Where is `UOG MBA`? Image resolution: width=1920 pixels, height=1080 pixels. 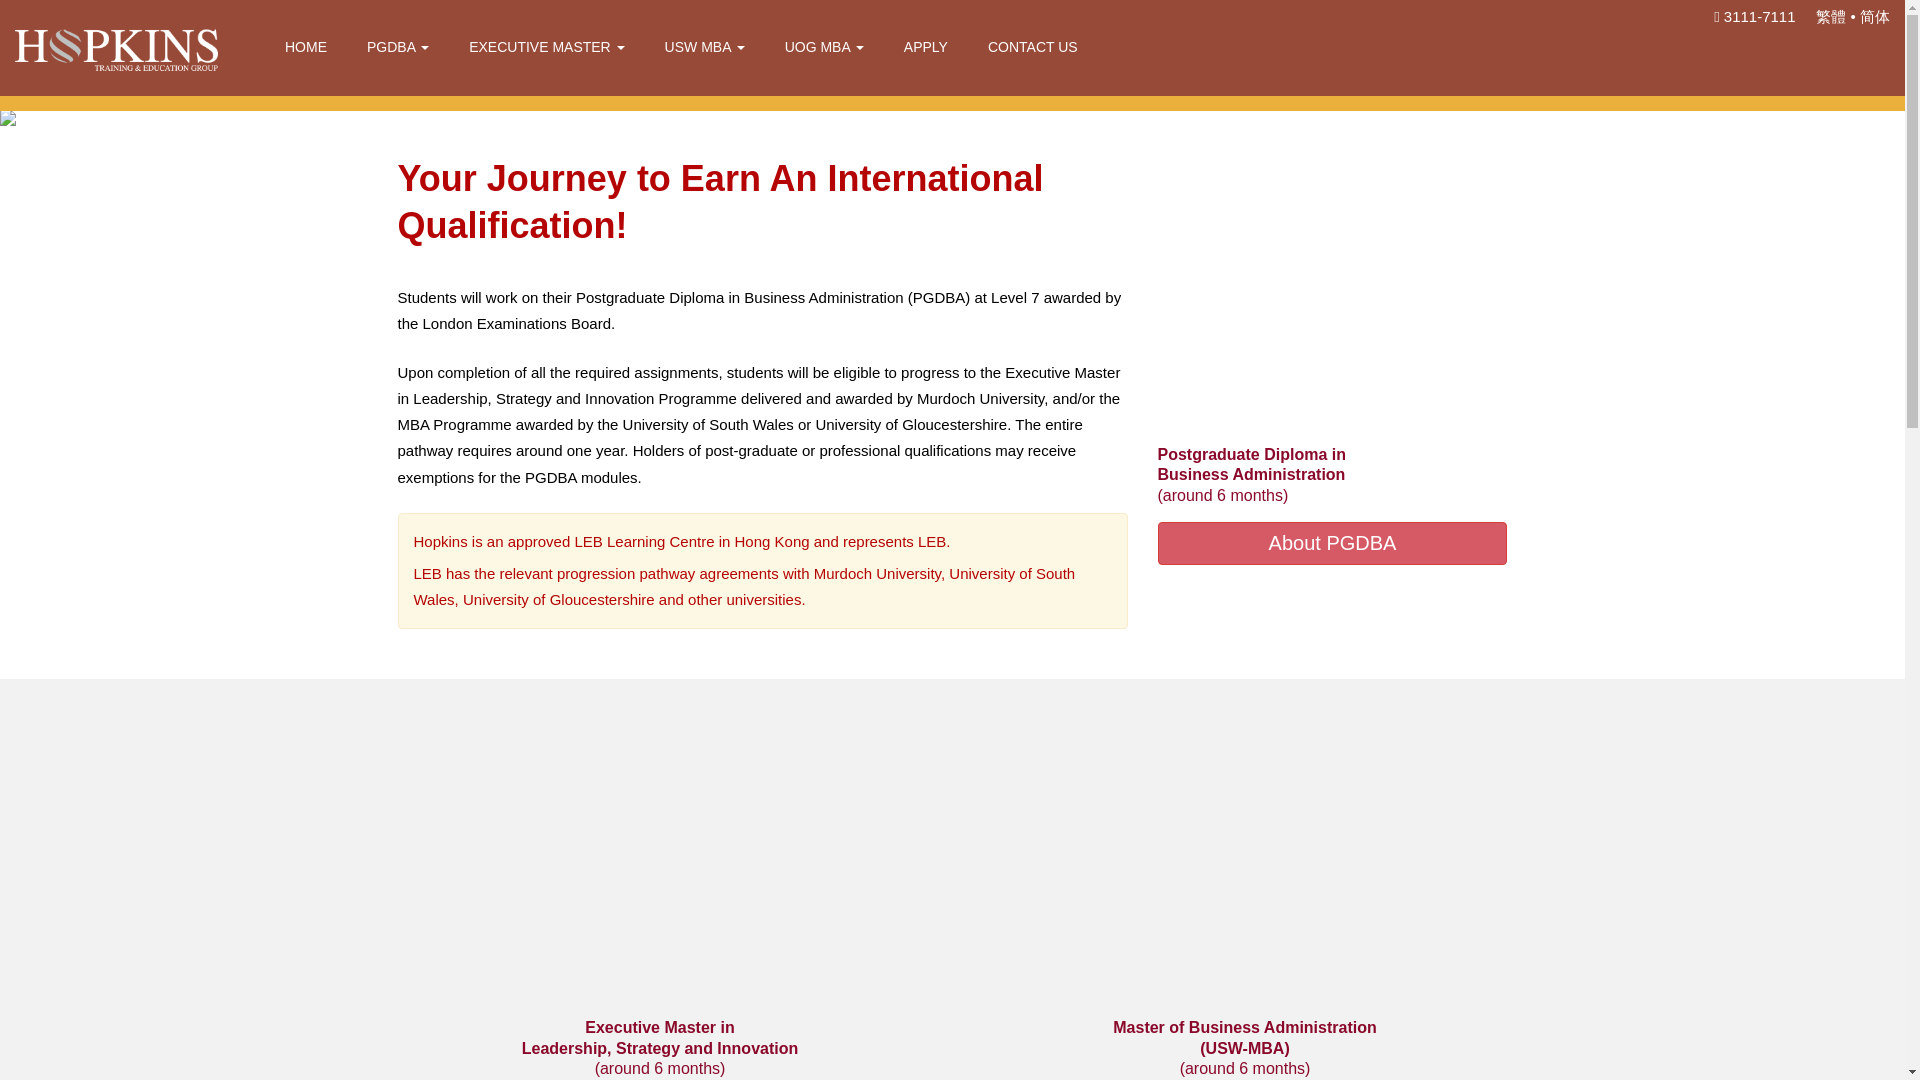
UOG MBA is located at coordinates (824, 50).